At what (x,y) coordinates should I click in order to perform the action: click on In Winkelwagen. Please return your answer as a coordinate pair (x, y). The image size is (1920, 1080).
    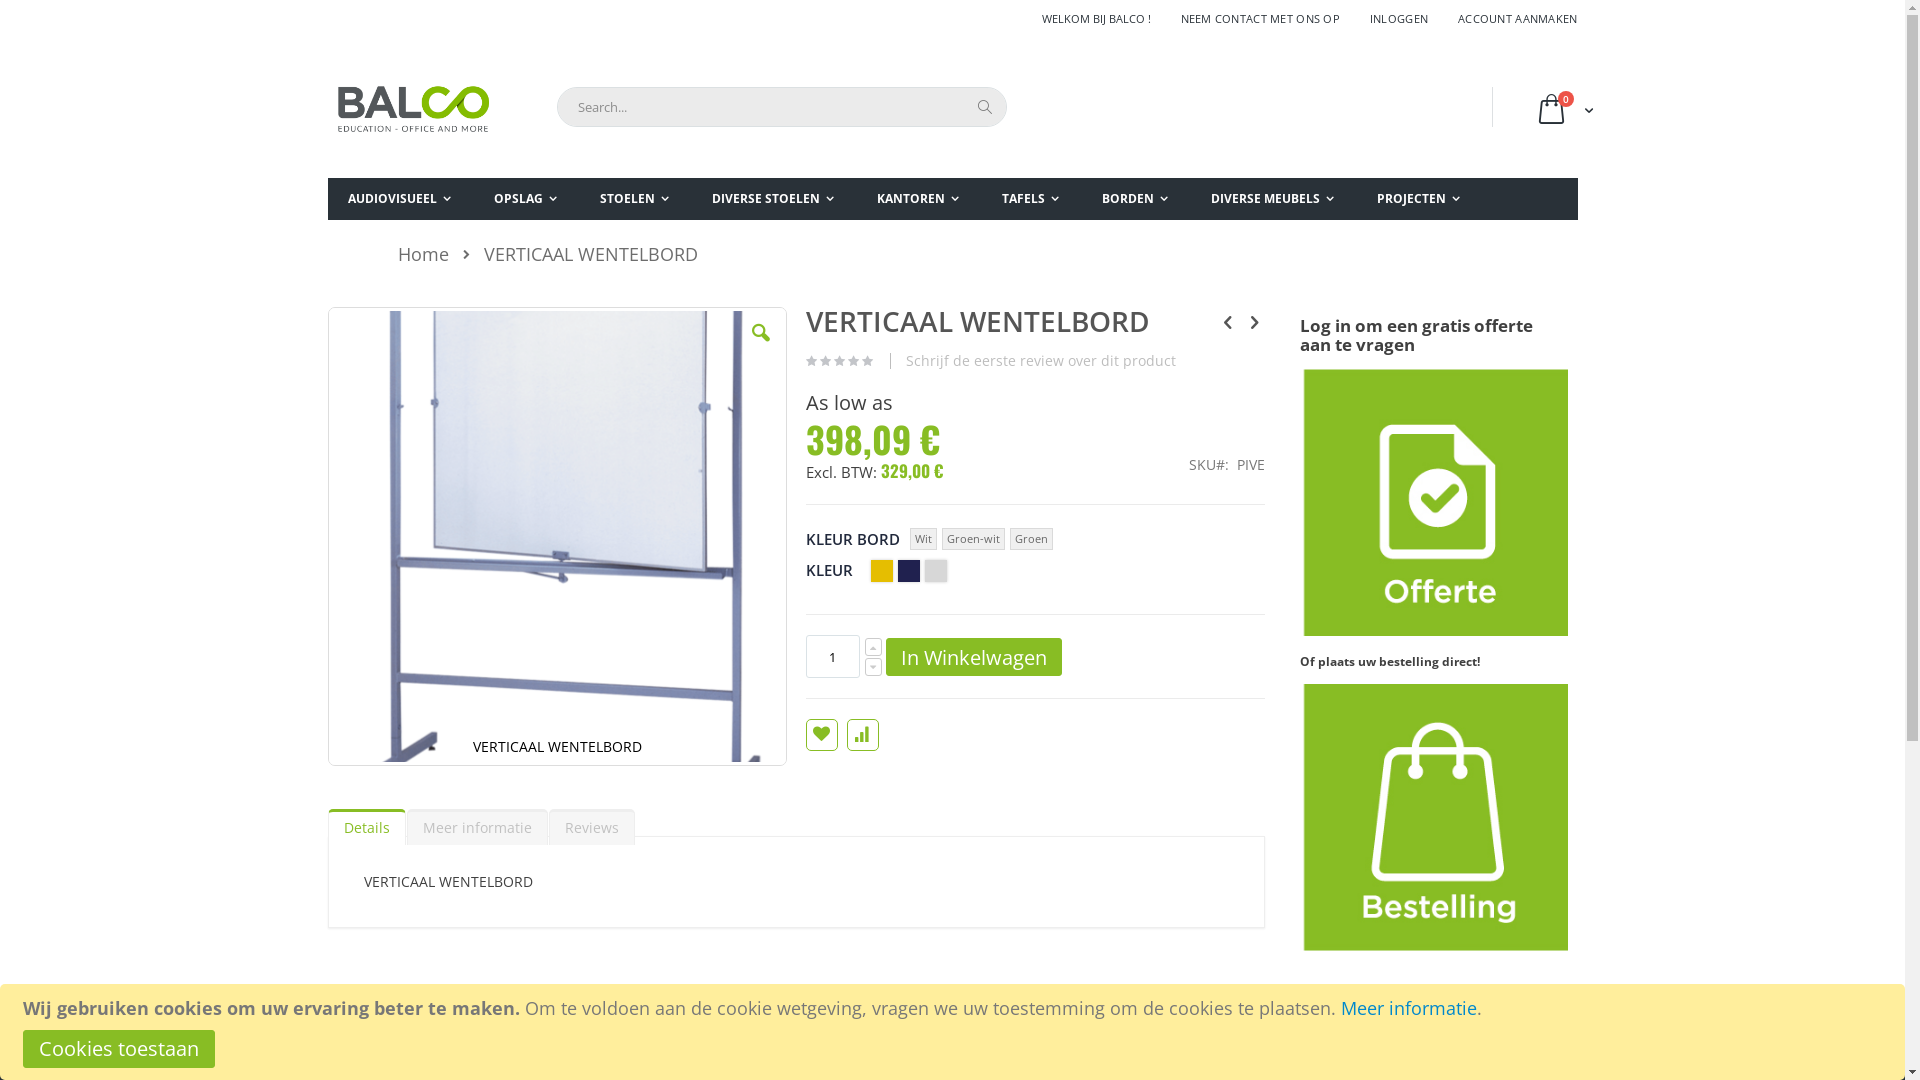
    Looking at the image, I should click on (974, 657).